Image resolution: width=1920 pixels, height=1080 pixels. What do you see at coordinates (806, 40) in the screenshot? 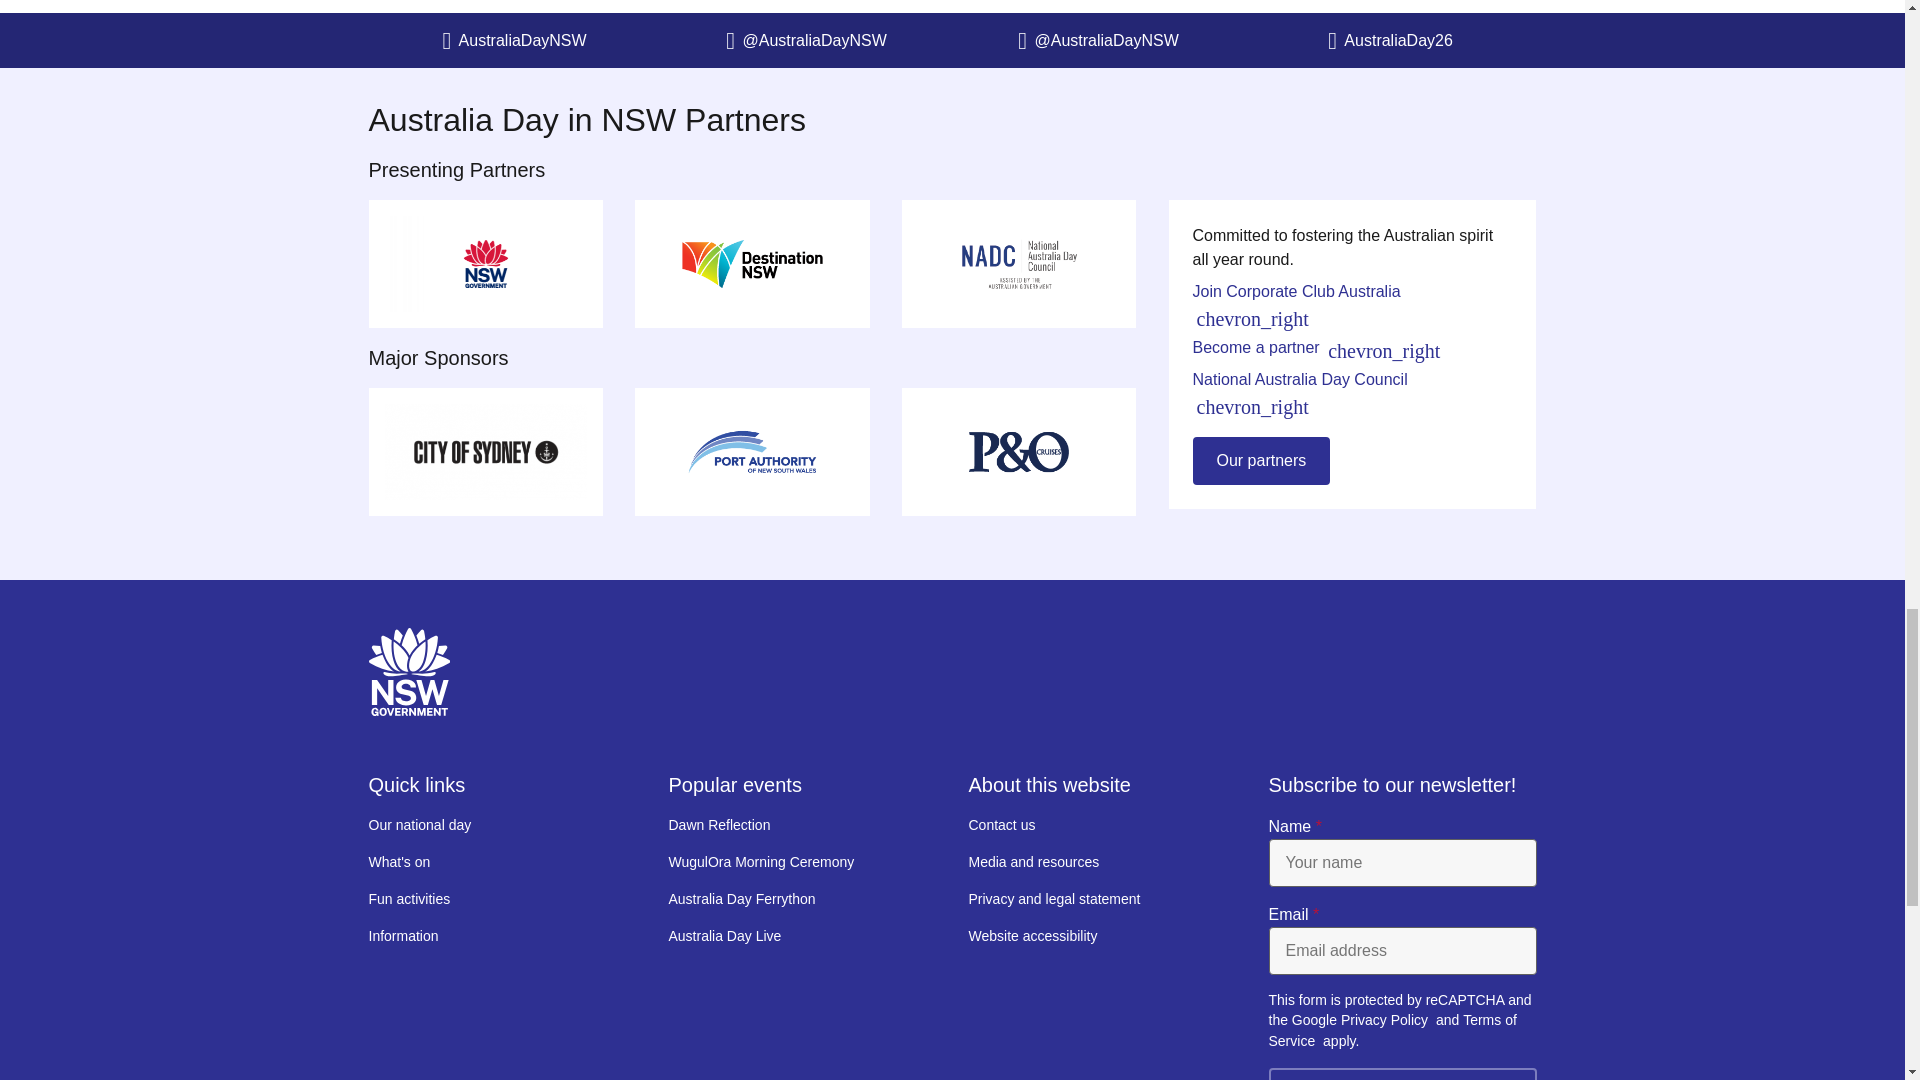
I see `Follow us on service` at bounding box center [806, 40].